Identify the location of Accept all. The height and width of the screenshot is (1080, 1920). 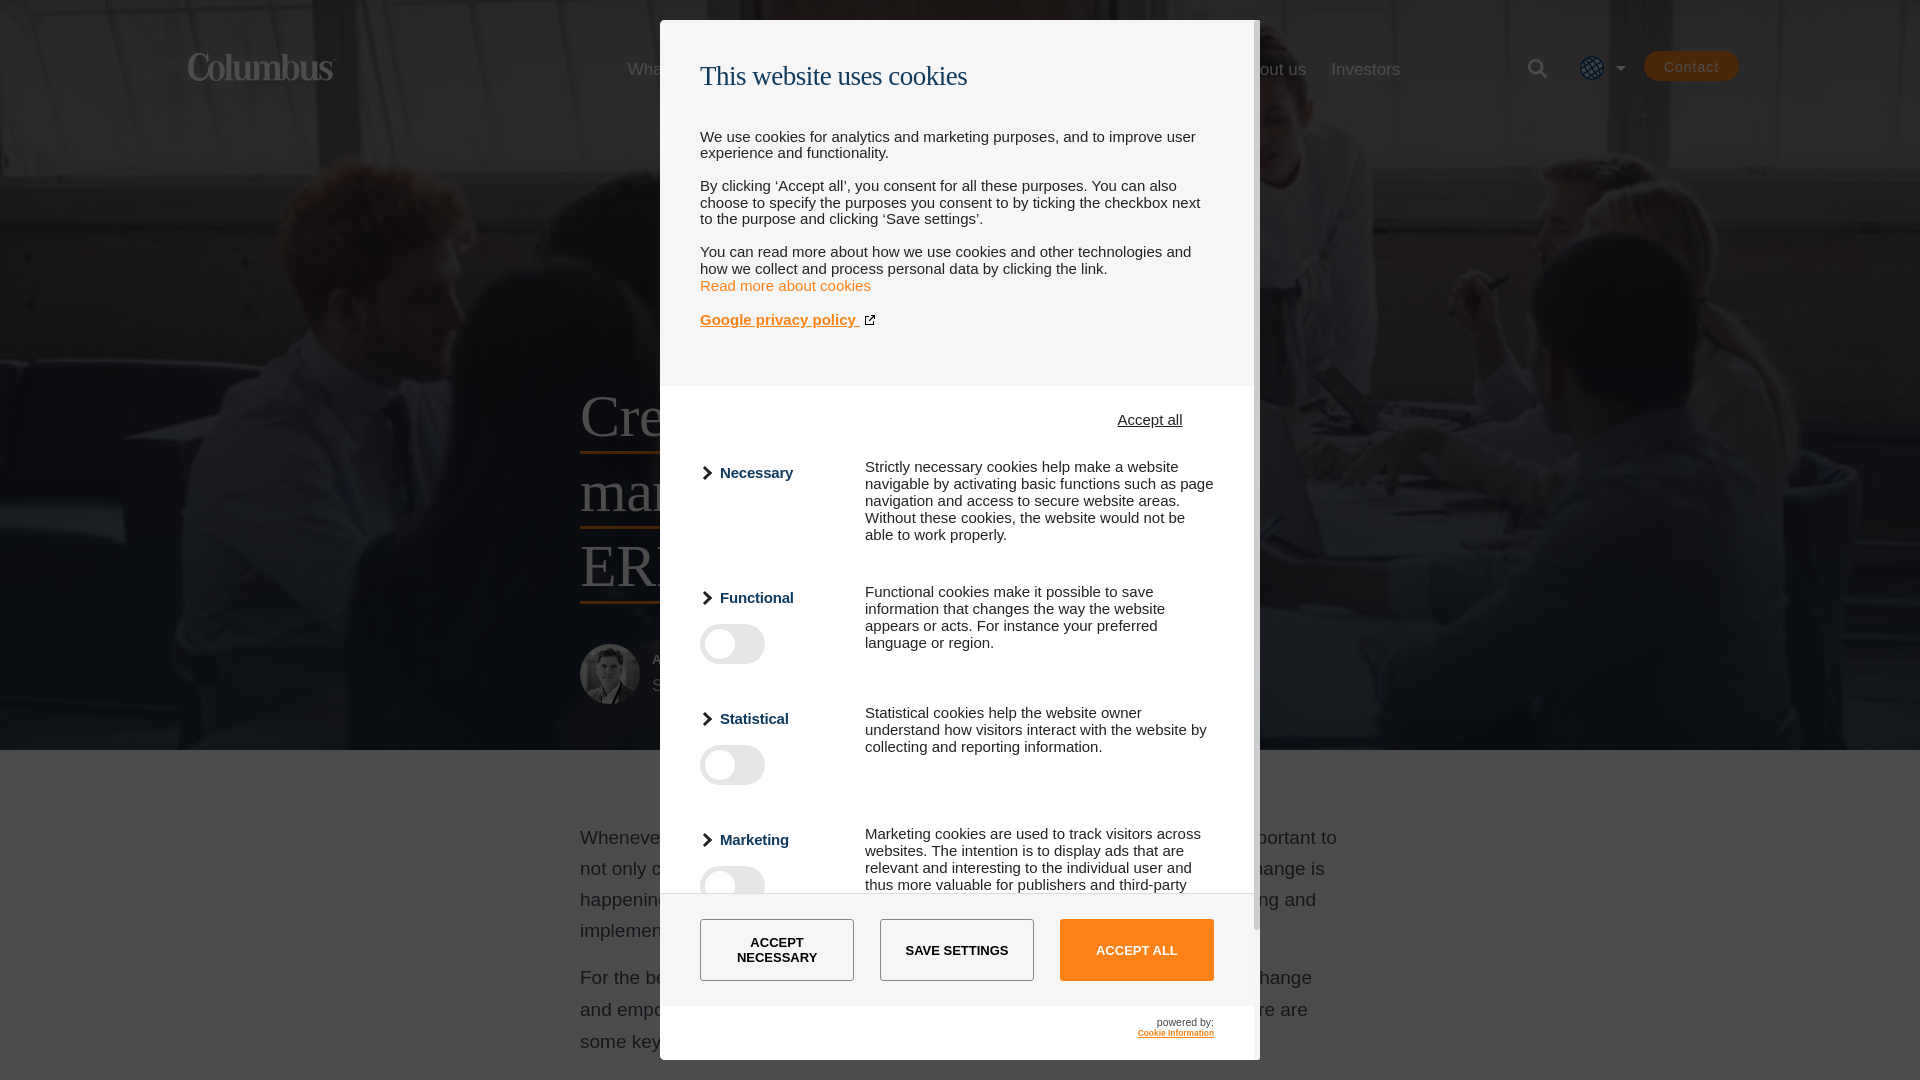
(1150, 419).